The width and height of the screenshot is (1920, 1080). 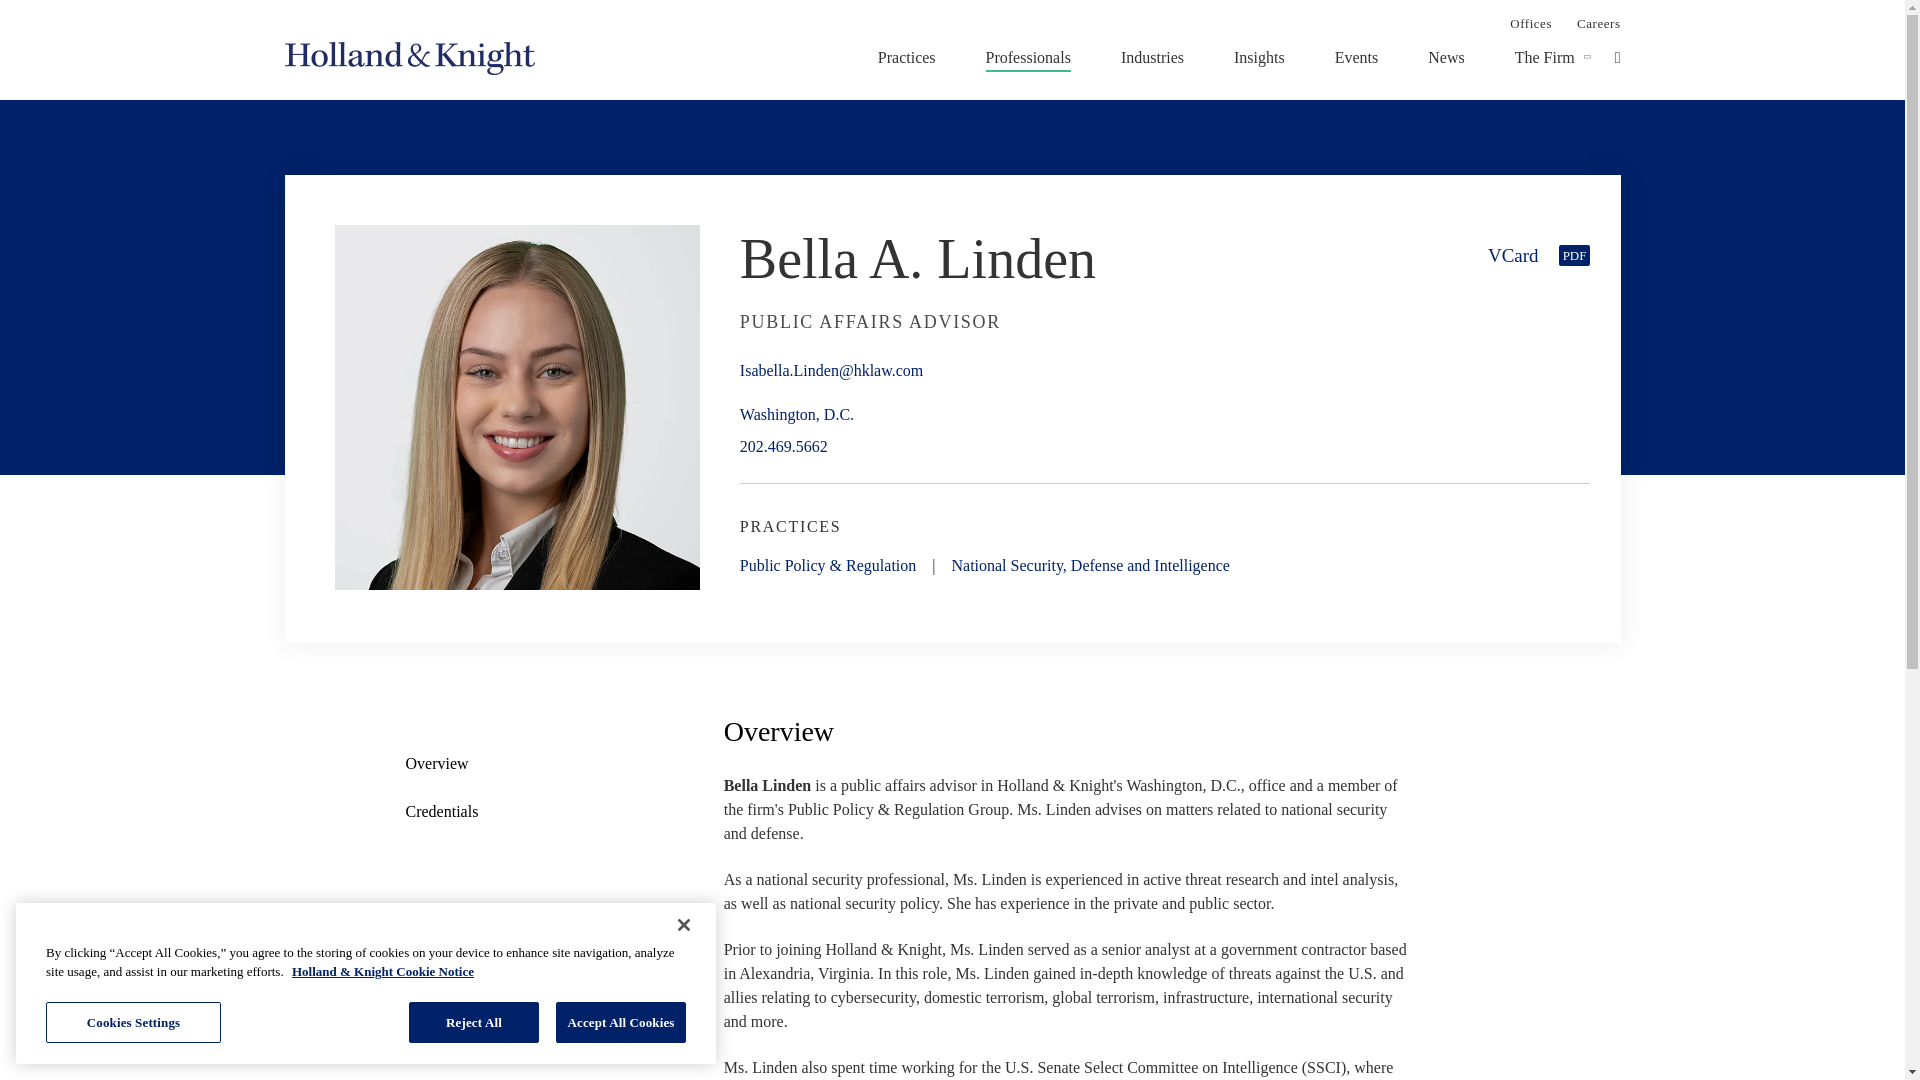 I want to click on The Firm, so click(x=1544, y=57).